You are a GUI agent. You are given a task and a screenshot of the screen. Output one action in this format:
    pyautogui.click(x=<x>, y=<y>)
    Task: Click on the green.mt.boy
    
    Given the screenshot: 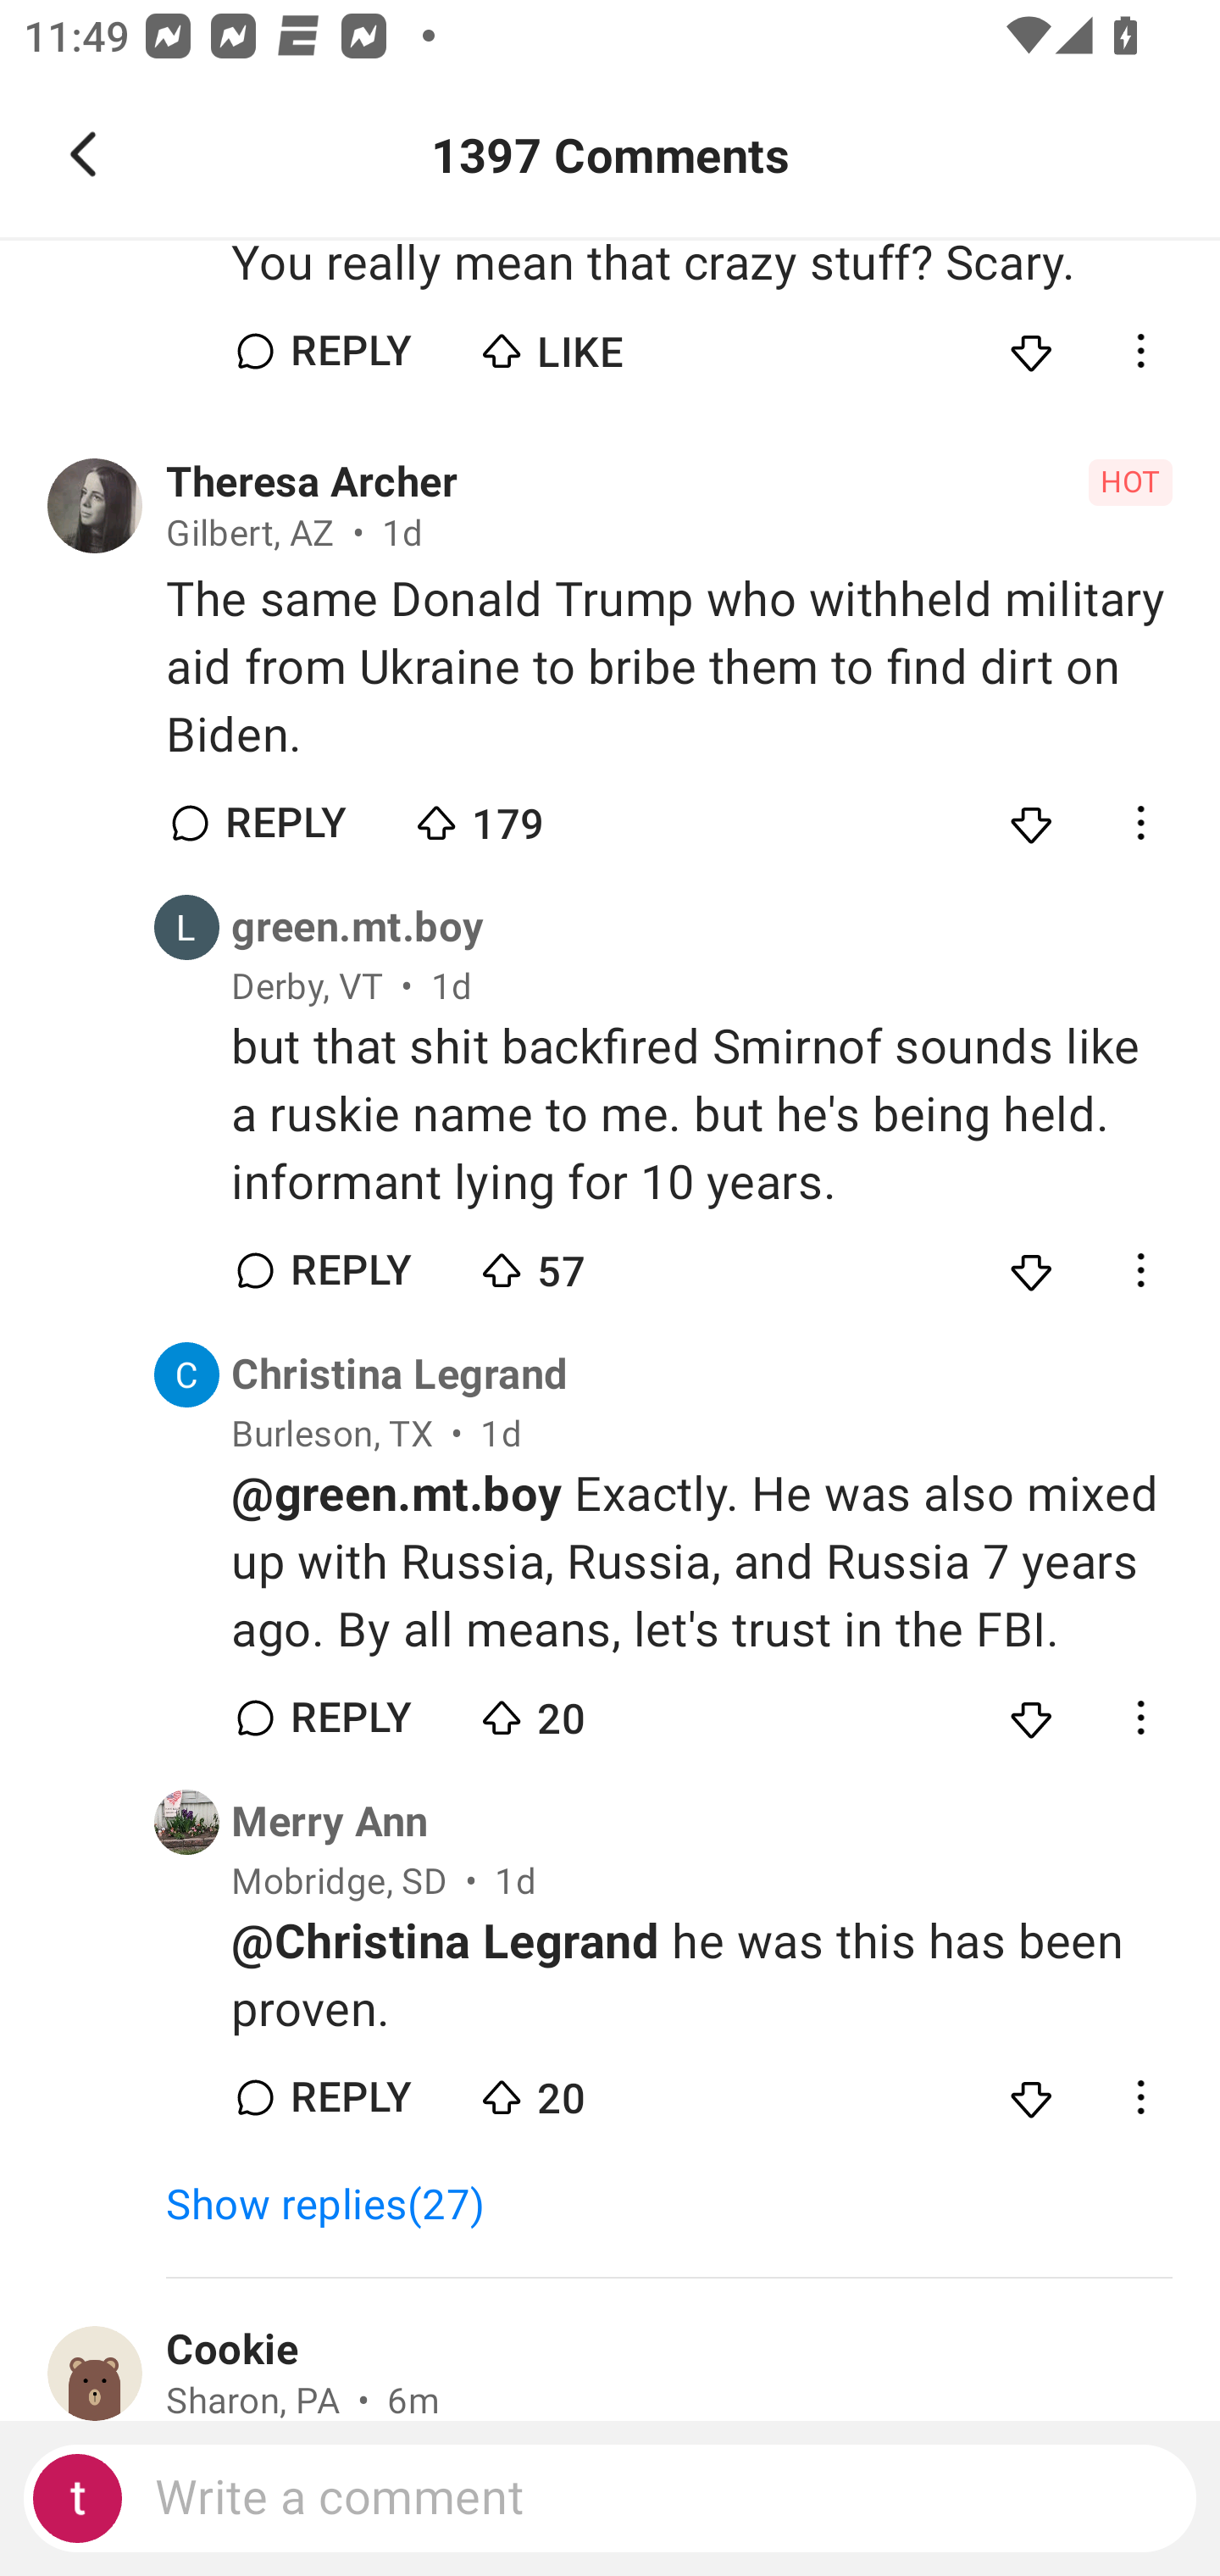 What is the action you would take?
    pyautogui.click(x=358, y=927)
    